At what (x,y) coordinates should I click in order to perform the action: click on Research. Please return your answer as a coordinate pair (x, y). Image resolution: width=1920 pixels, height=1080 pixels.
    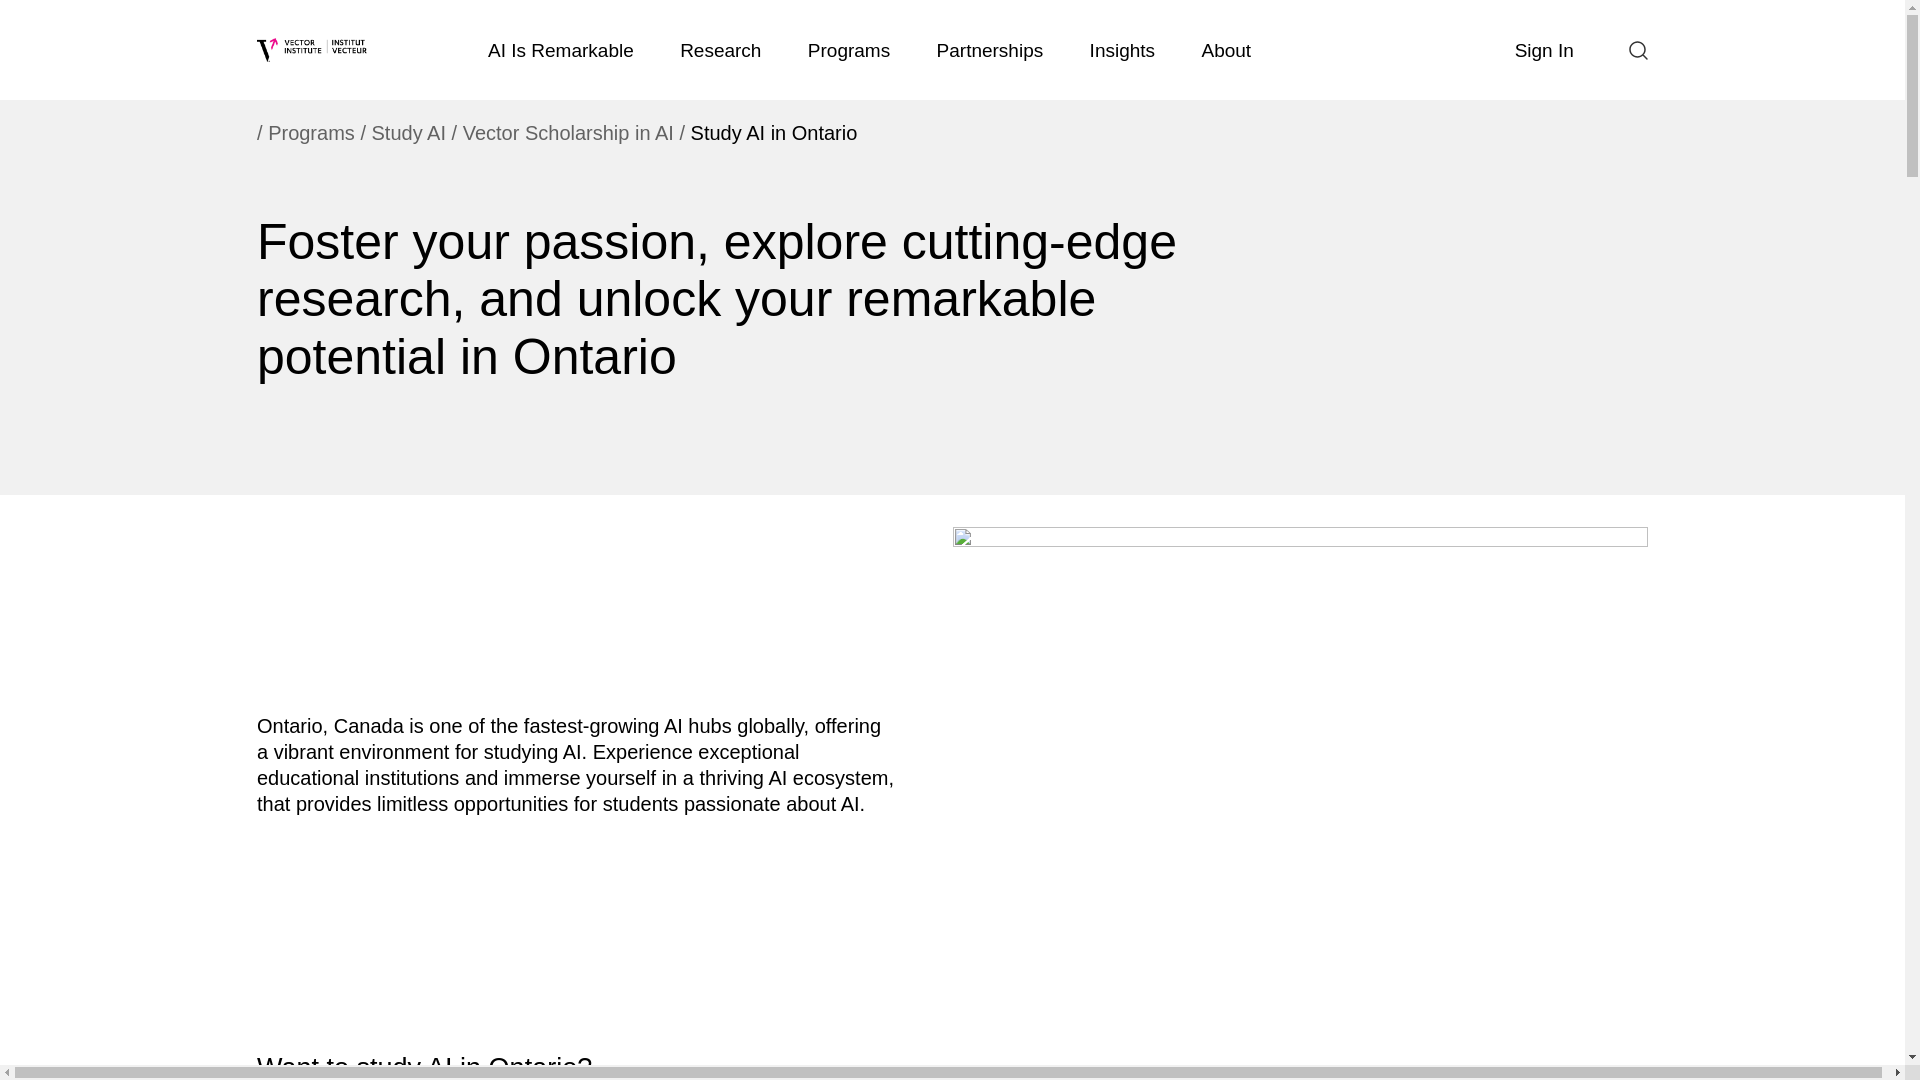
    Looking at the image, I should click on (720, 50).